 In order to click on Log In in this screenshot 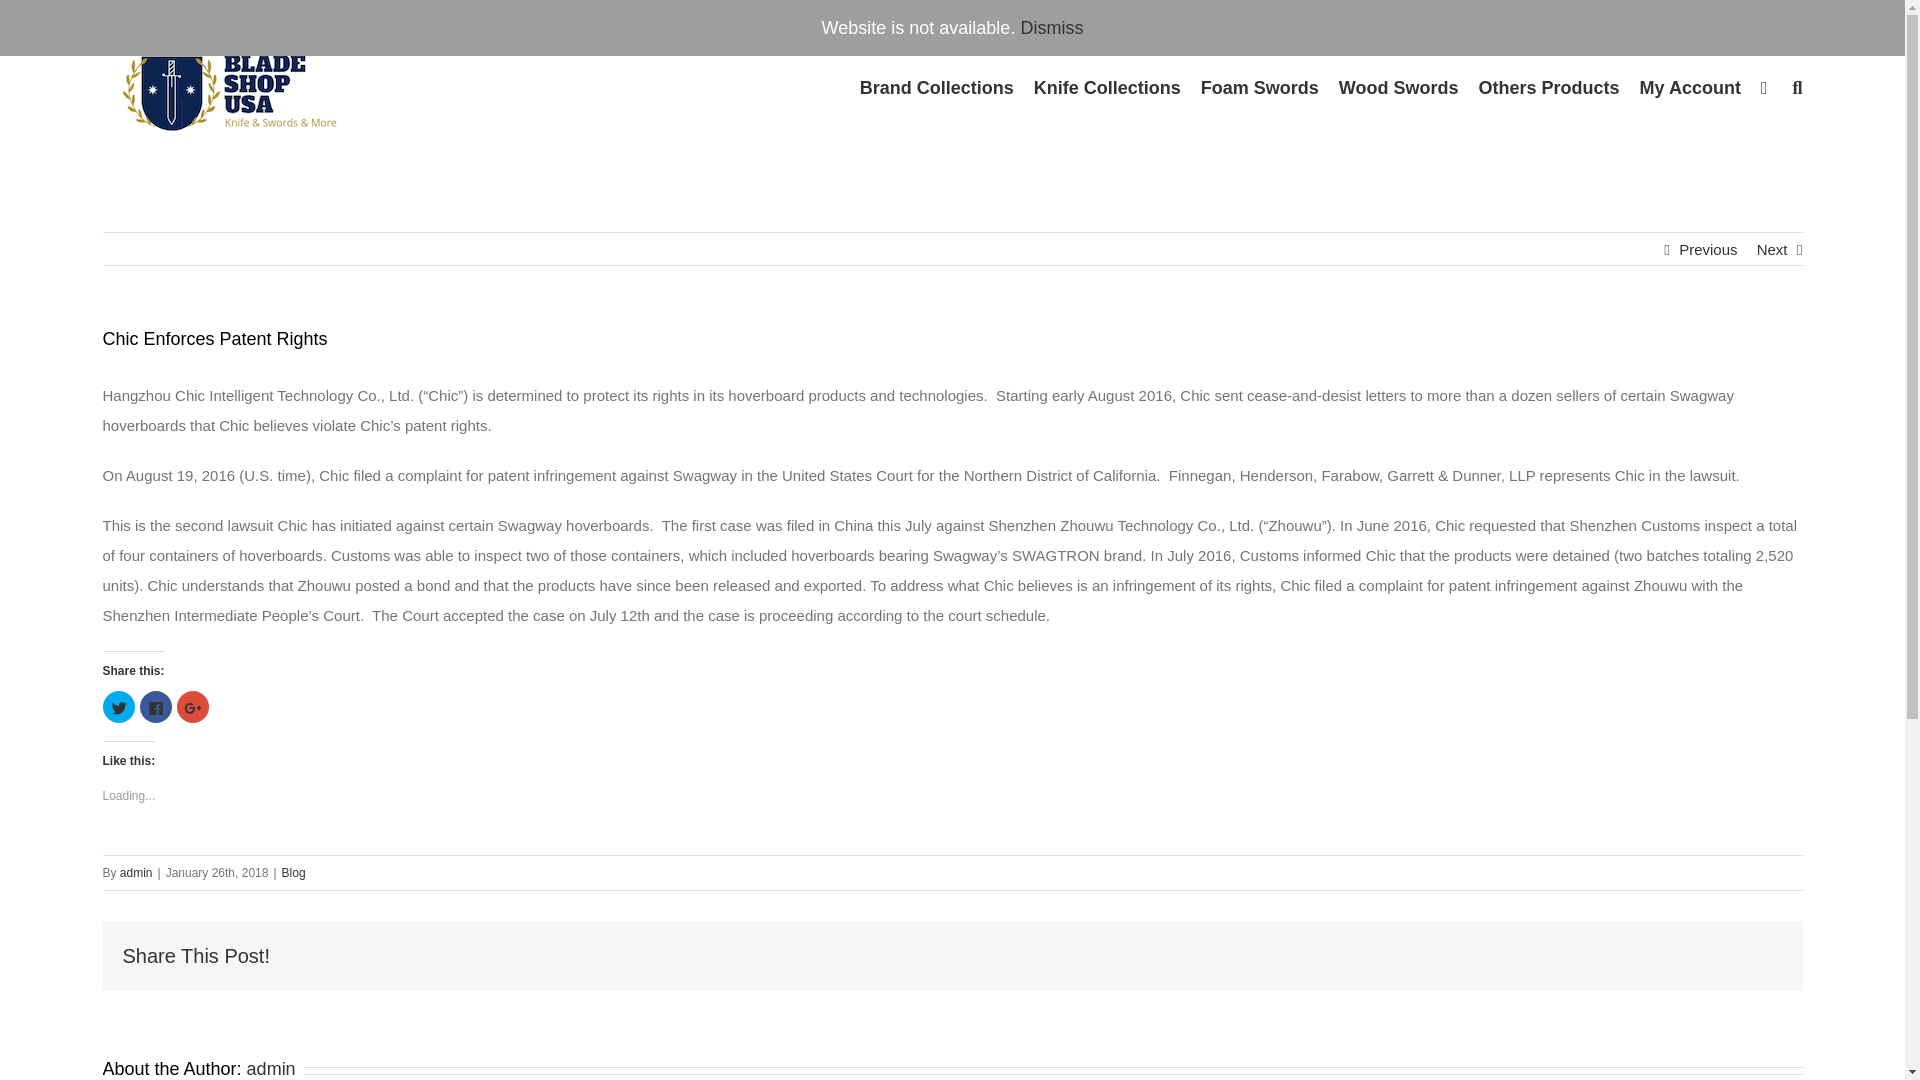, I will do `click(1765, 327)`.